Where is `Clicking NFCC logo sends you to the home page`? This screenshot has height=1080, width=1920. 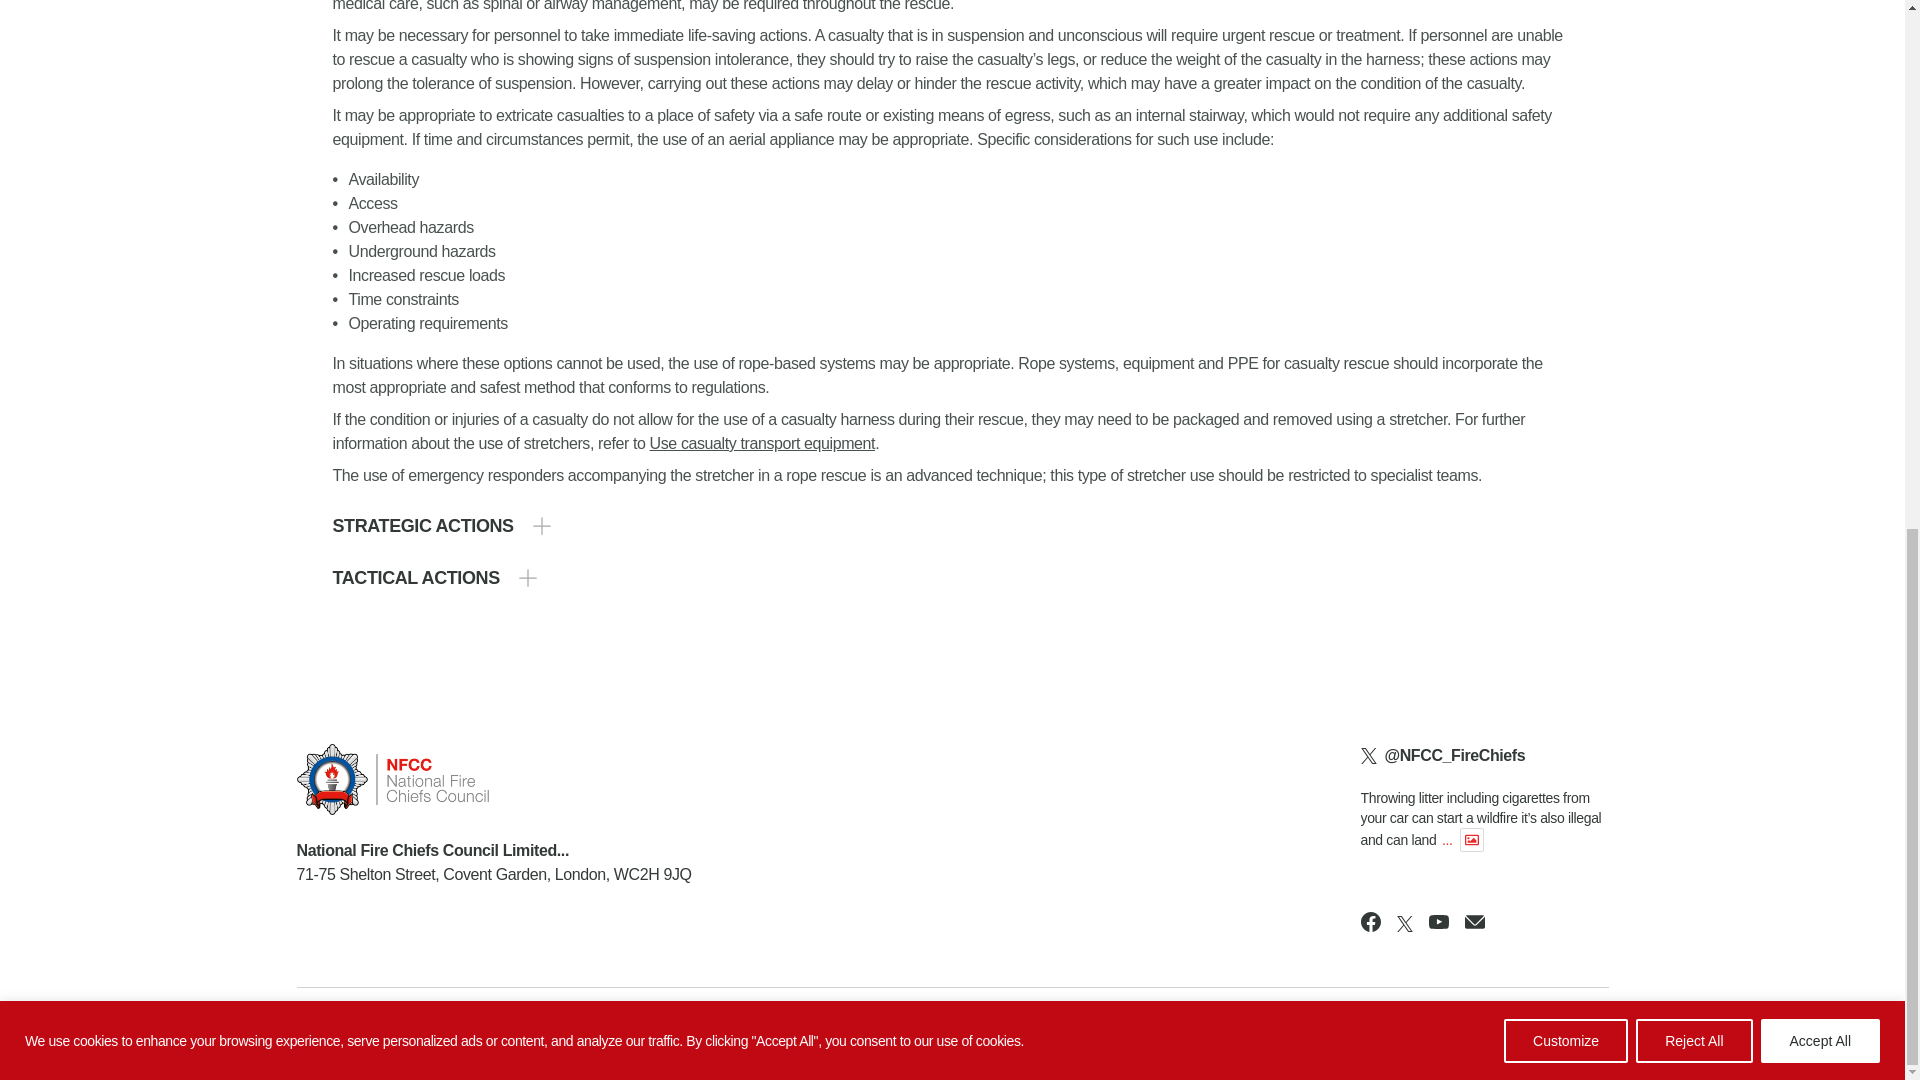
Clicking NFCC logo sends you to the home page is located at coordinates (493, 780).